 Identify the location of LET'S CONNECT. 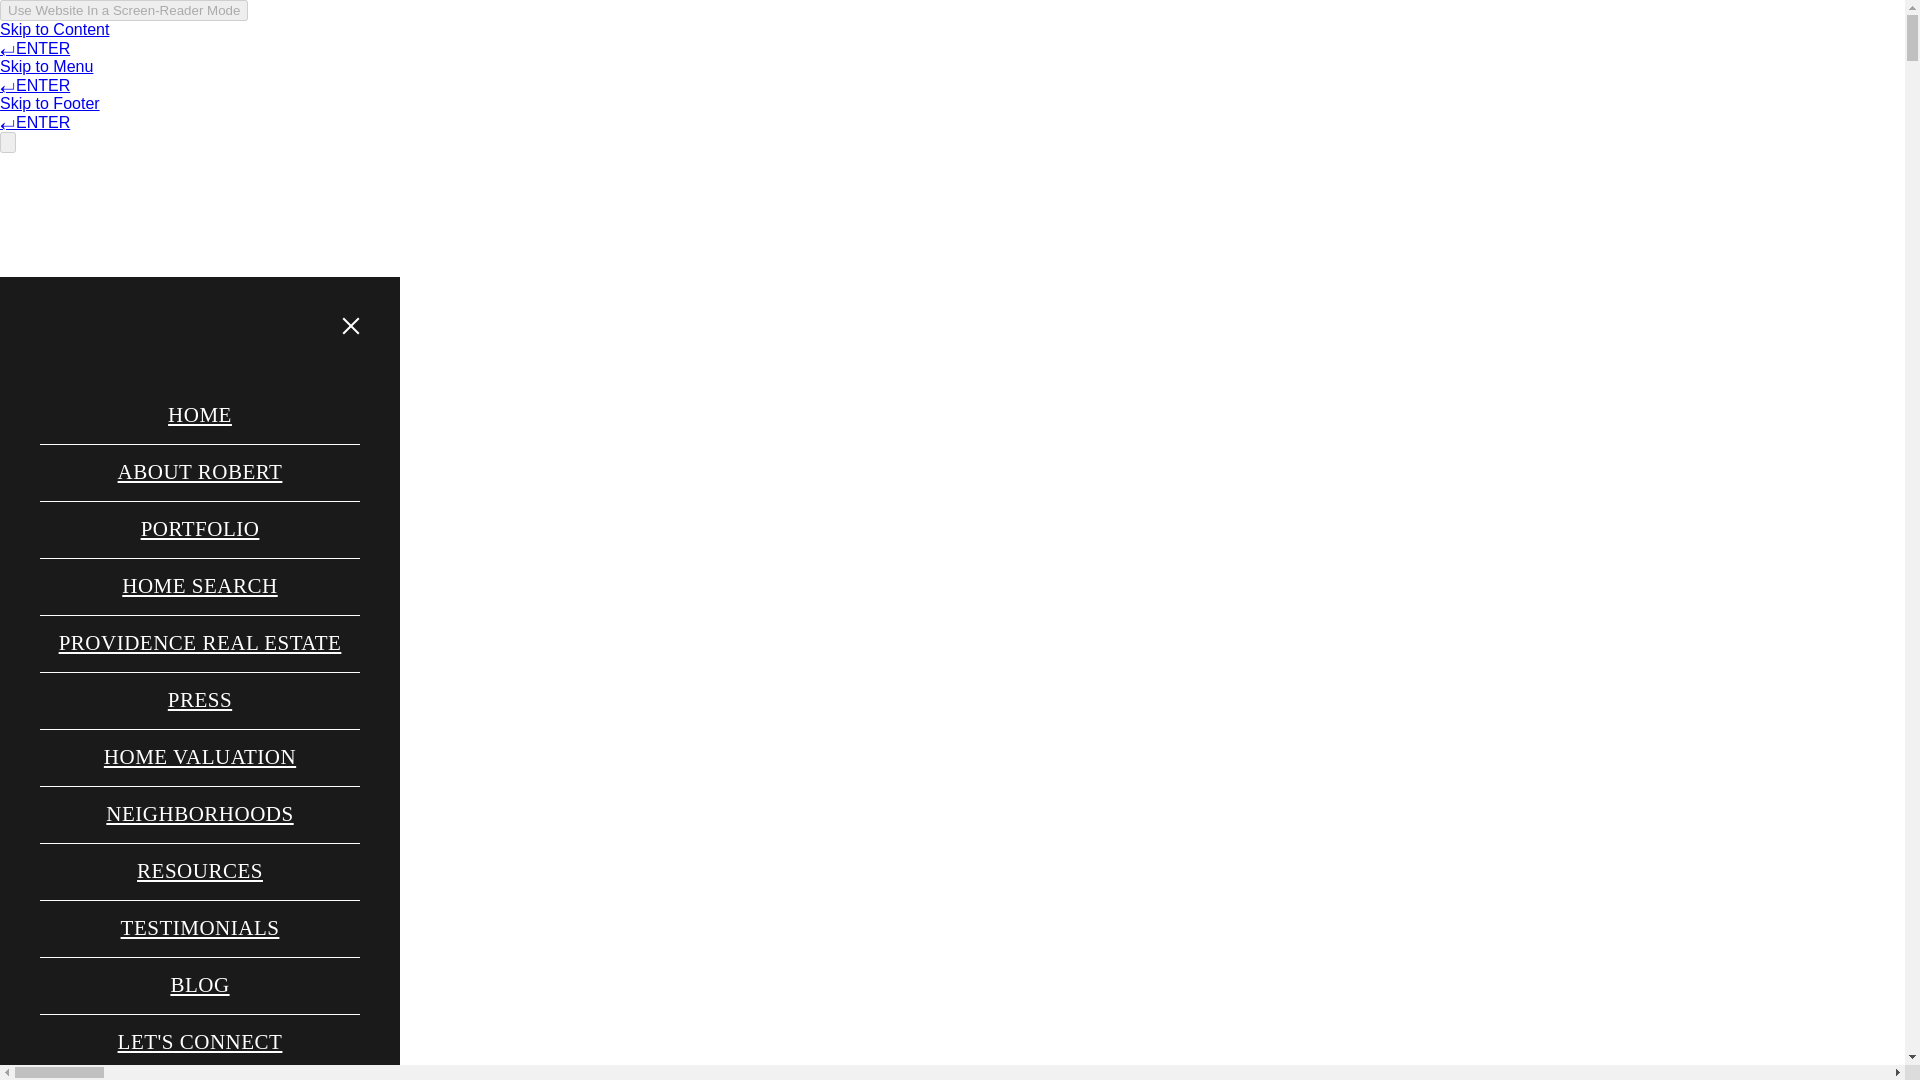
(1146, 234).